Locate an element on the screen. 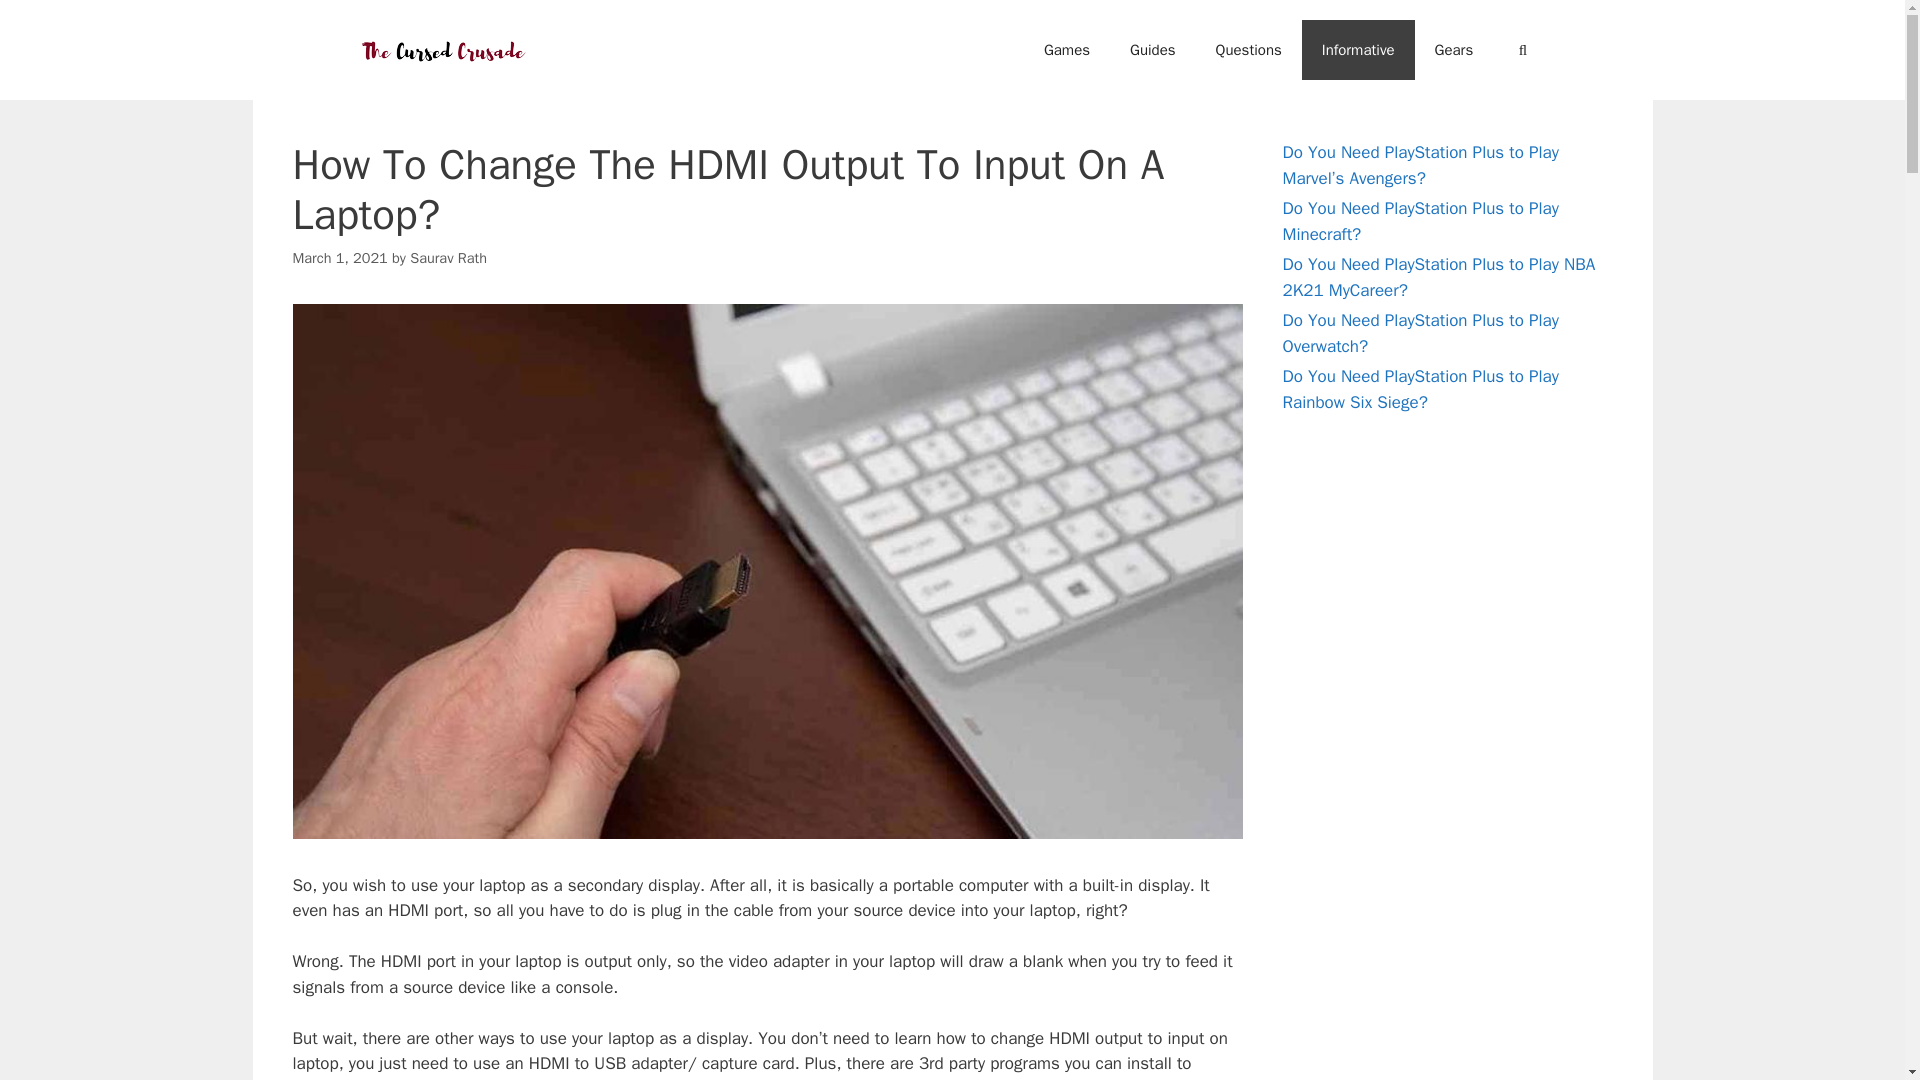 The image size is (1920, 1080). View all posts by Saurav Rath is located at coordinates (448, 258).